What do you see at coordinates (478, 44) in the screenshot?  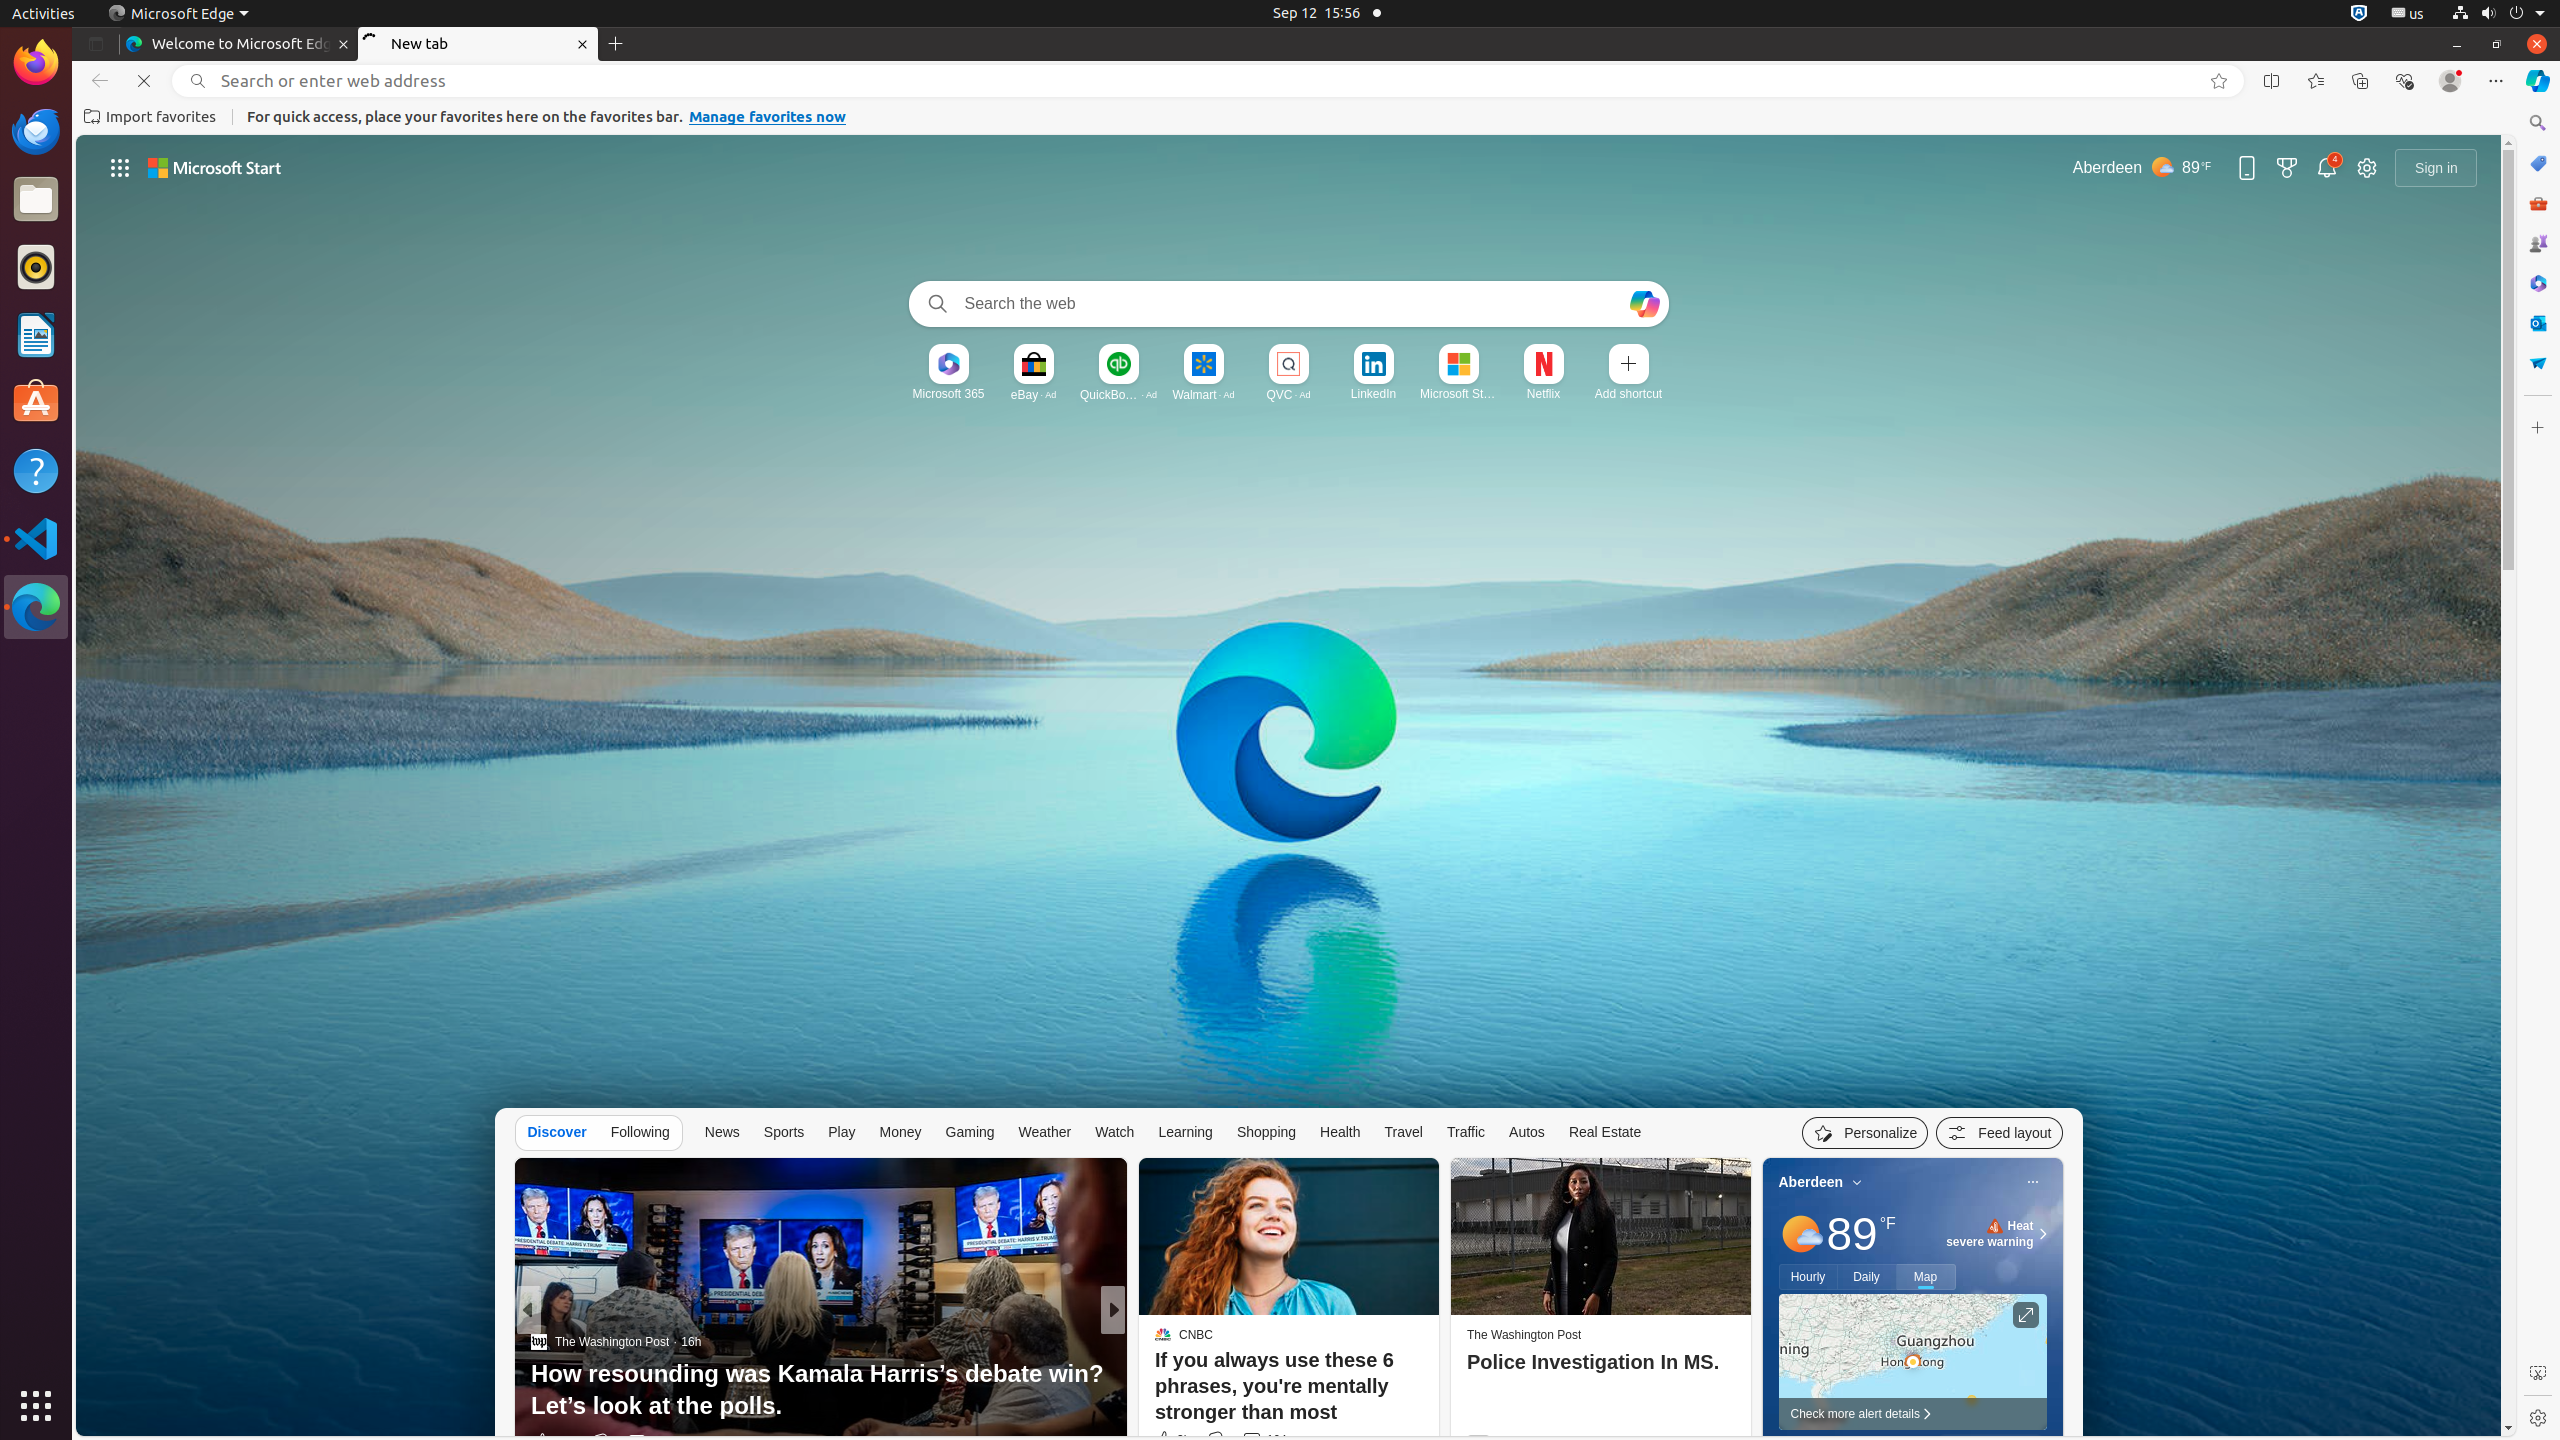 I see `New tab` at bounding box center [478, 44].